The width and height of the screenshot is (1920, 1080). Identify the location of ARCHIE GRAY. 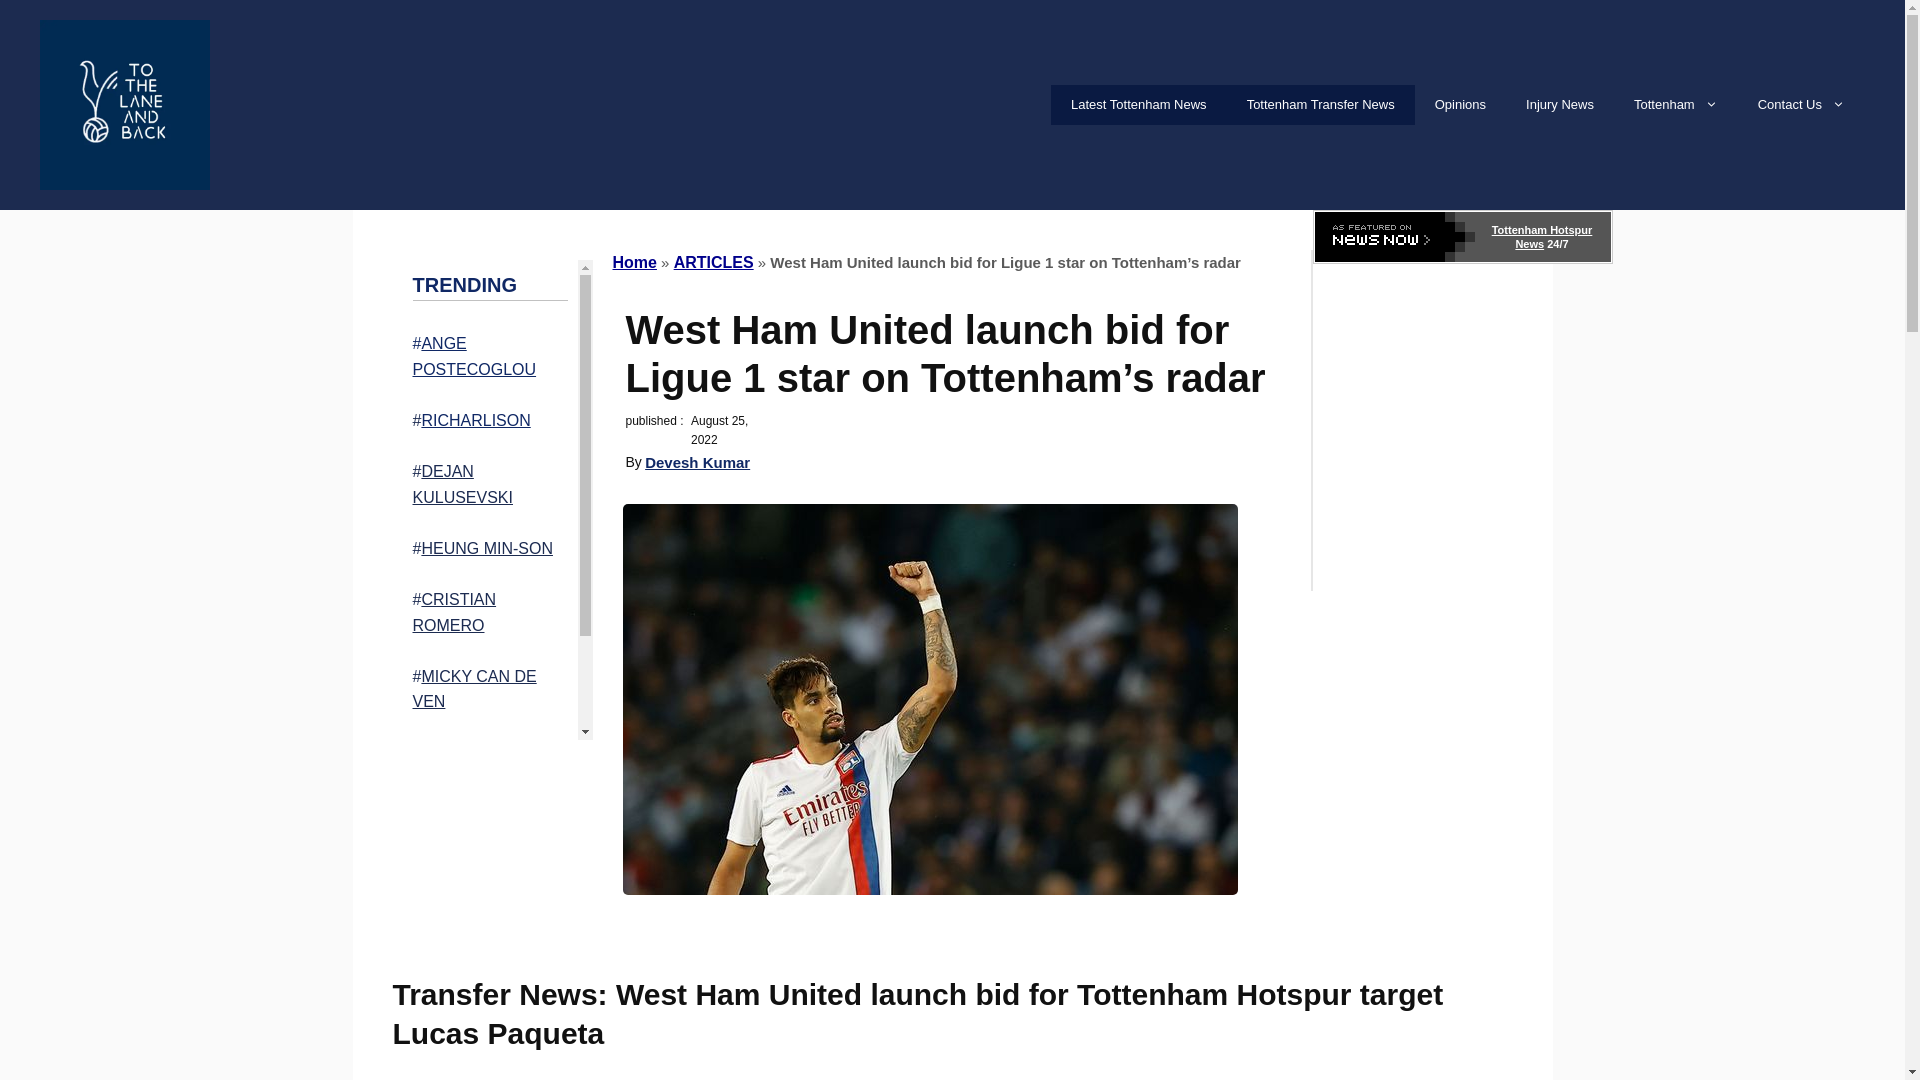
(484, 806).